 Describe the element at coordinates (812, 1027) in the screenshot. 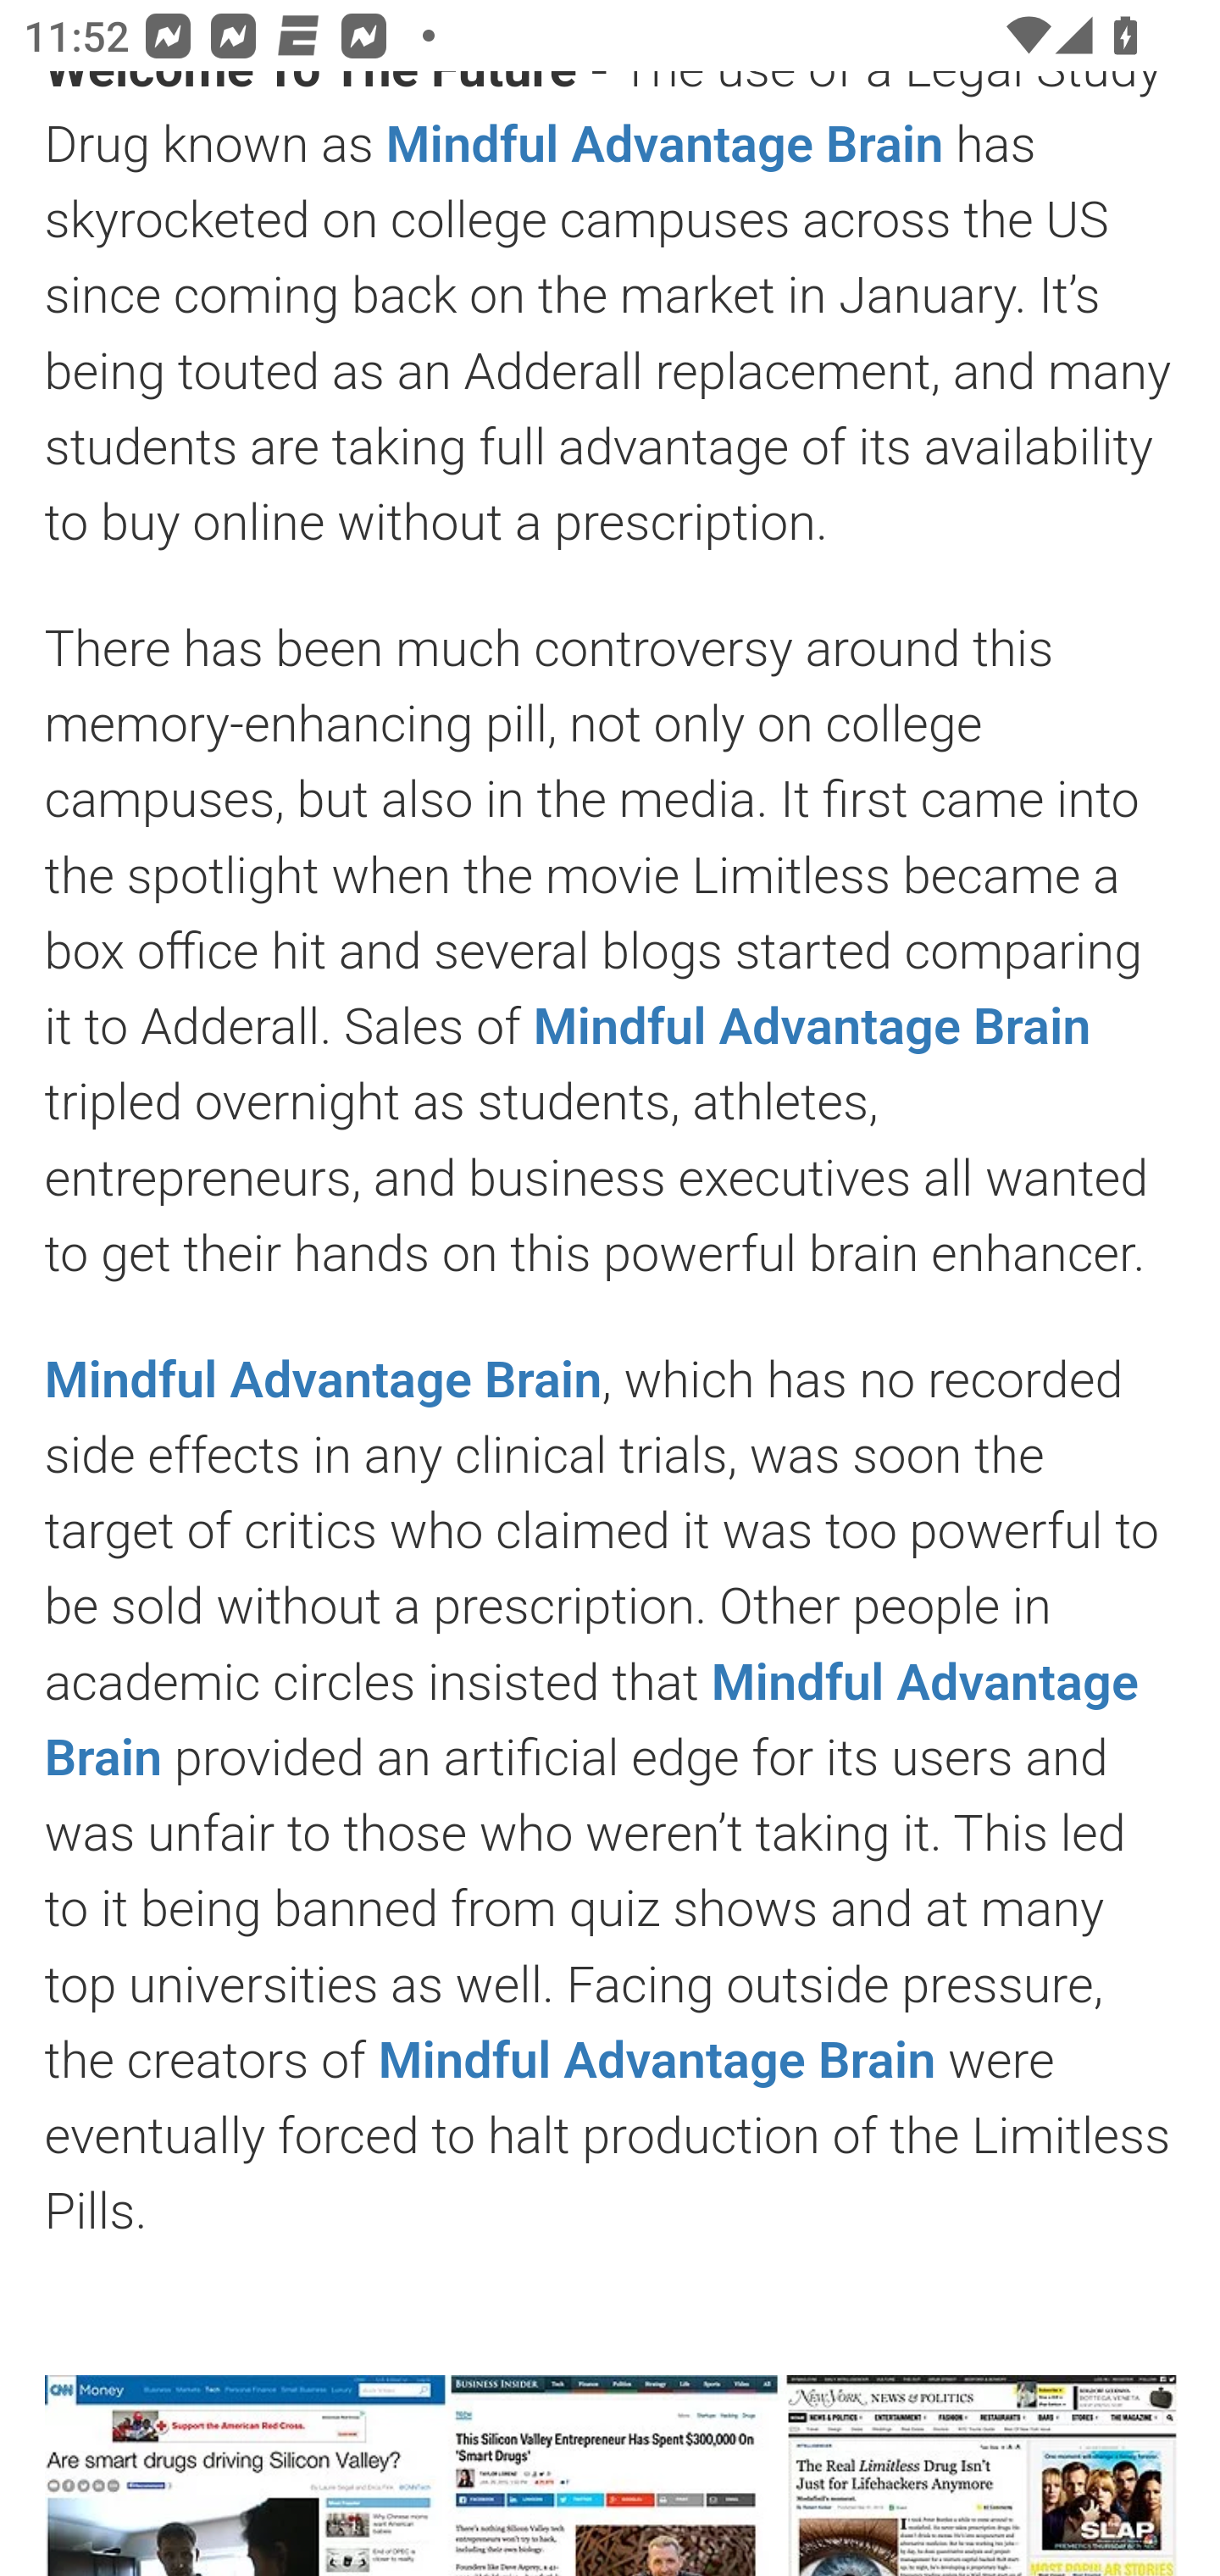

I see `click me Mindful Advantage Brain` at that location.